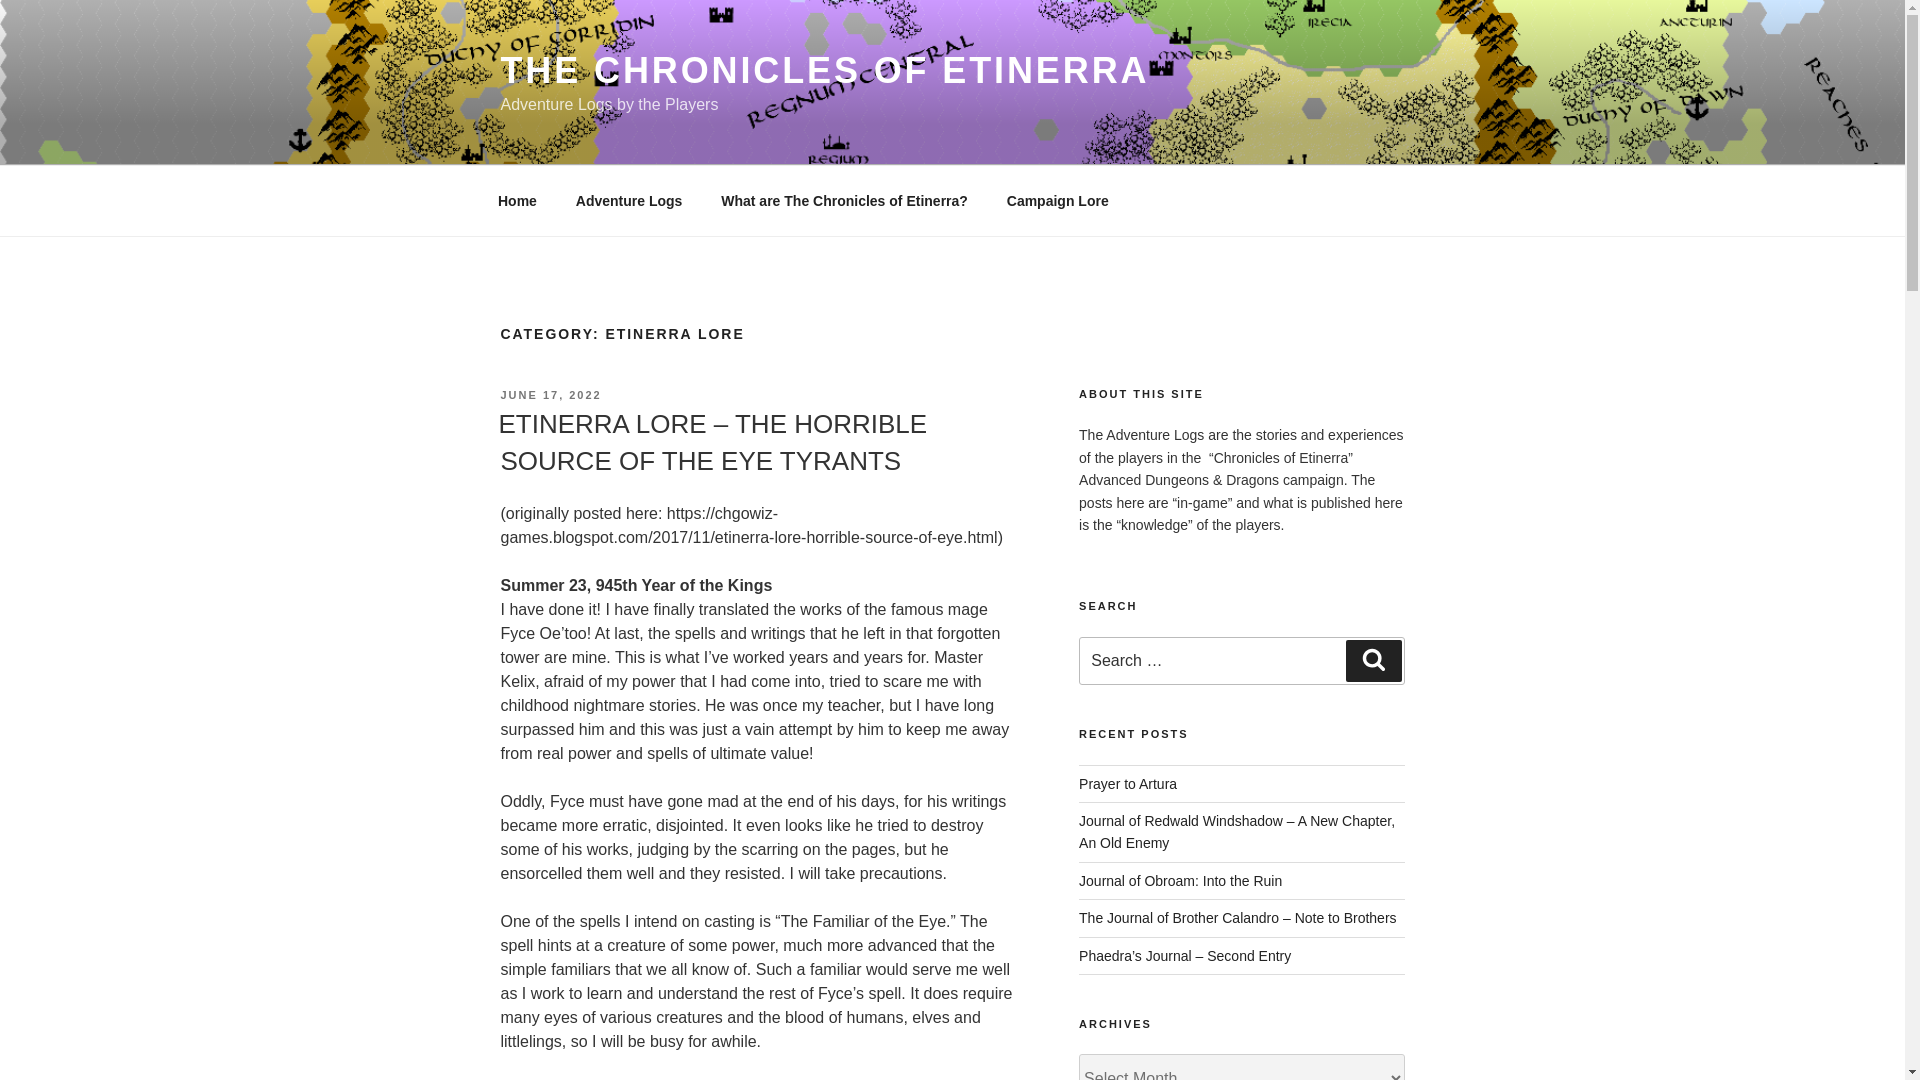 Image resolution: width=1920 pixels, height=1080 pixels. What do you see at coordinates (1056, 200) in the screenshot?
I see `Campaign Lore` at bounding box center [1056, 200].